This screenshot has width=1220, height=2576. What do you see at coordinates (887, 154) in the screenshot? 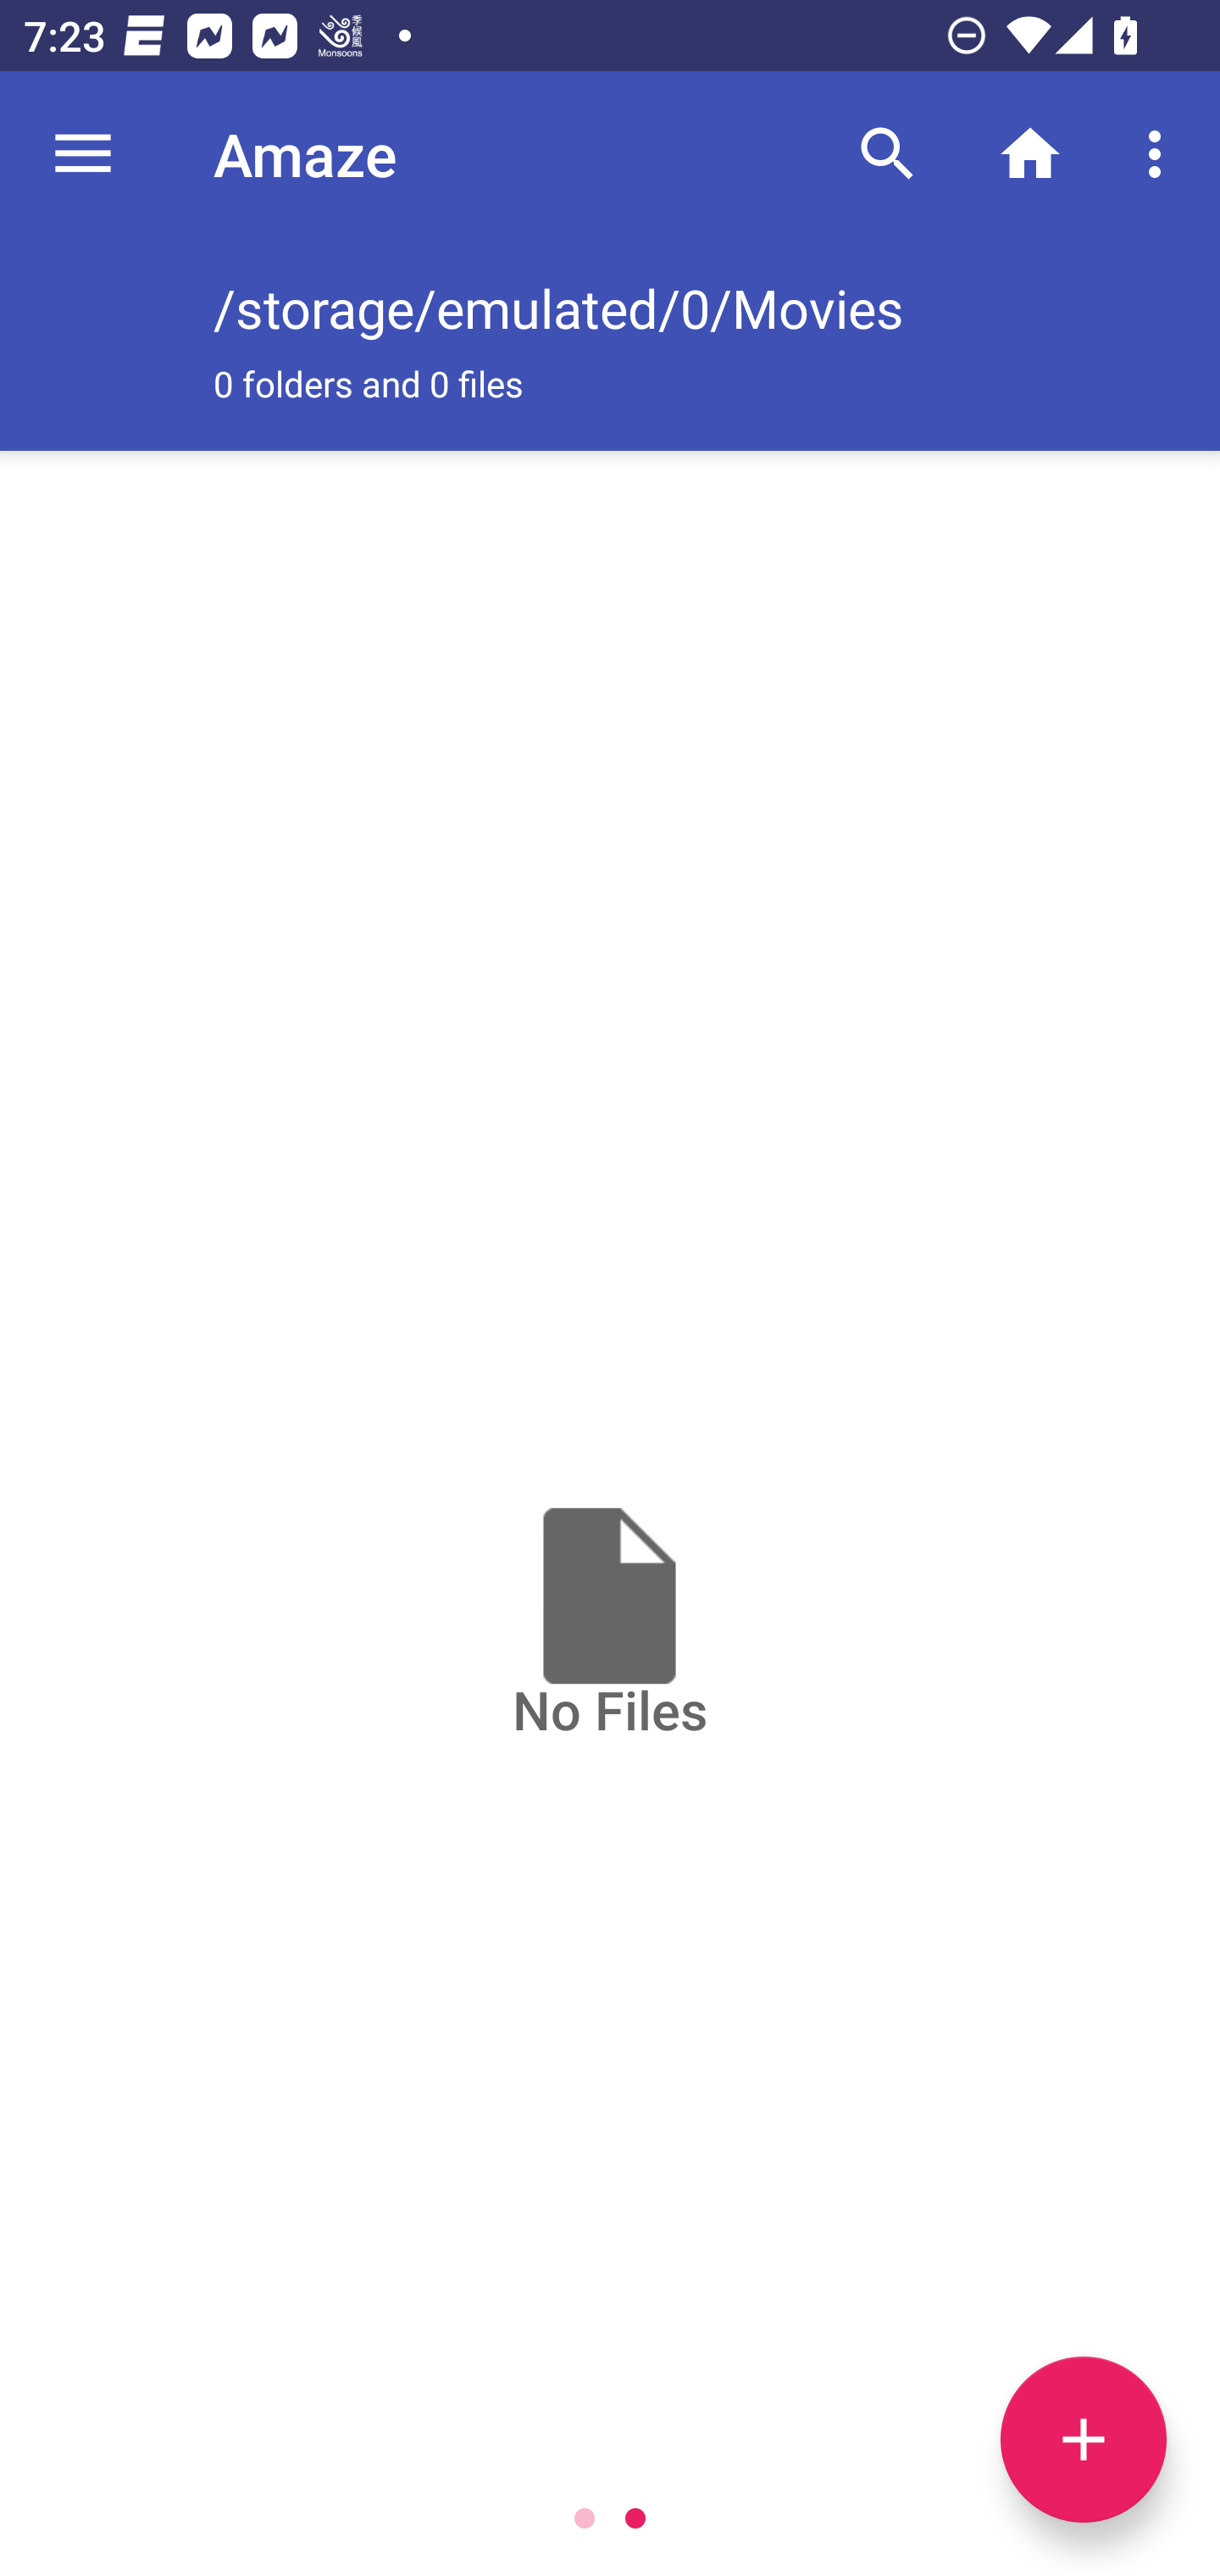
I see `Search` at bounding box center [887, 154].